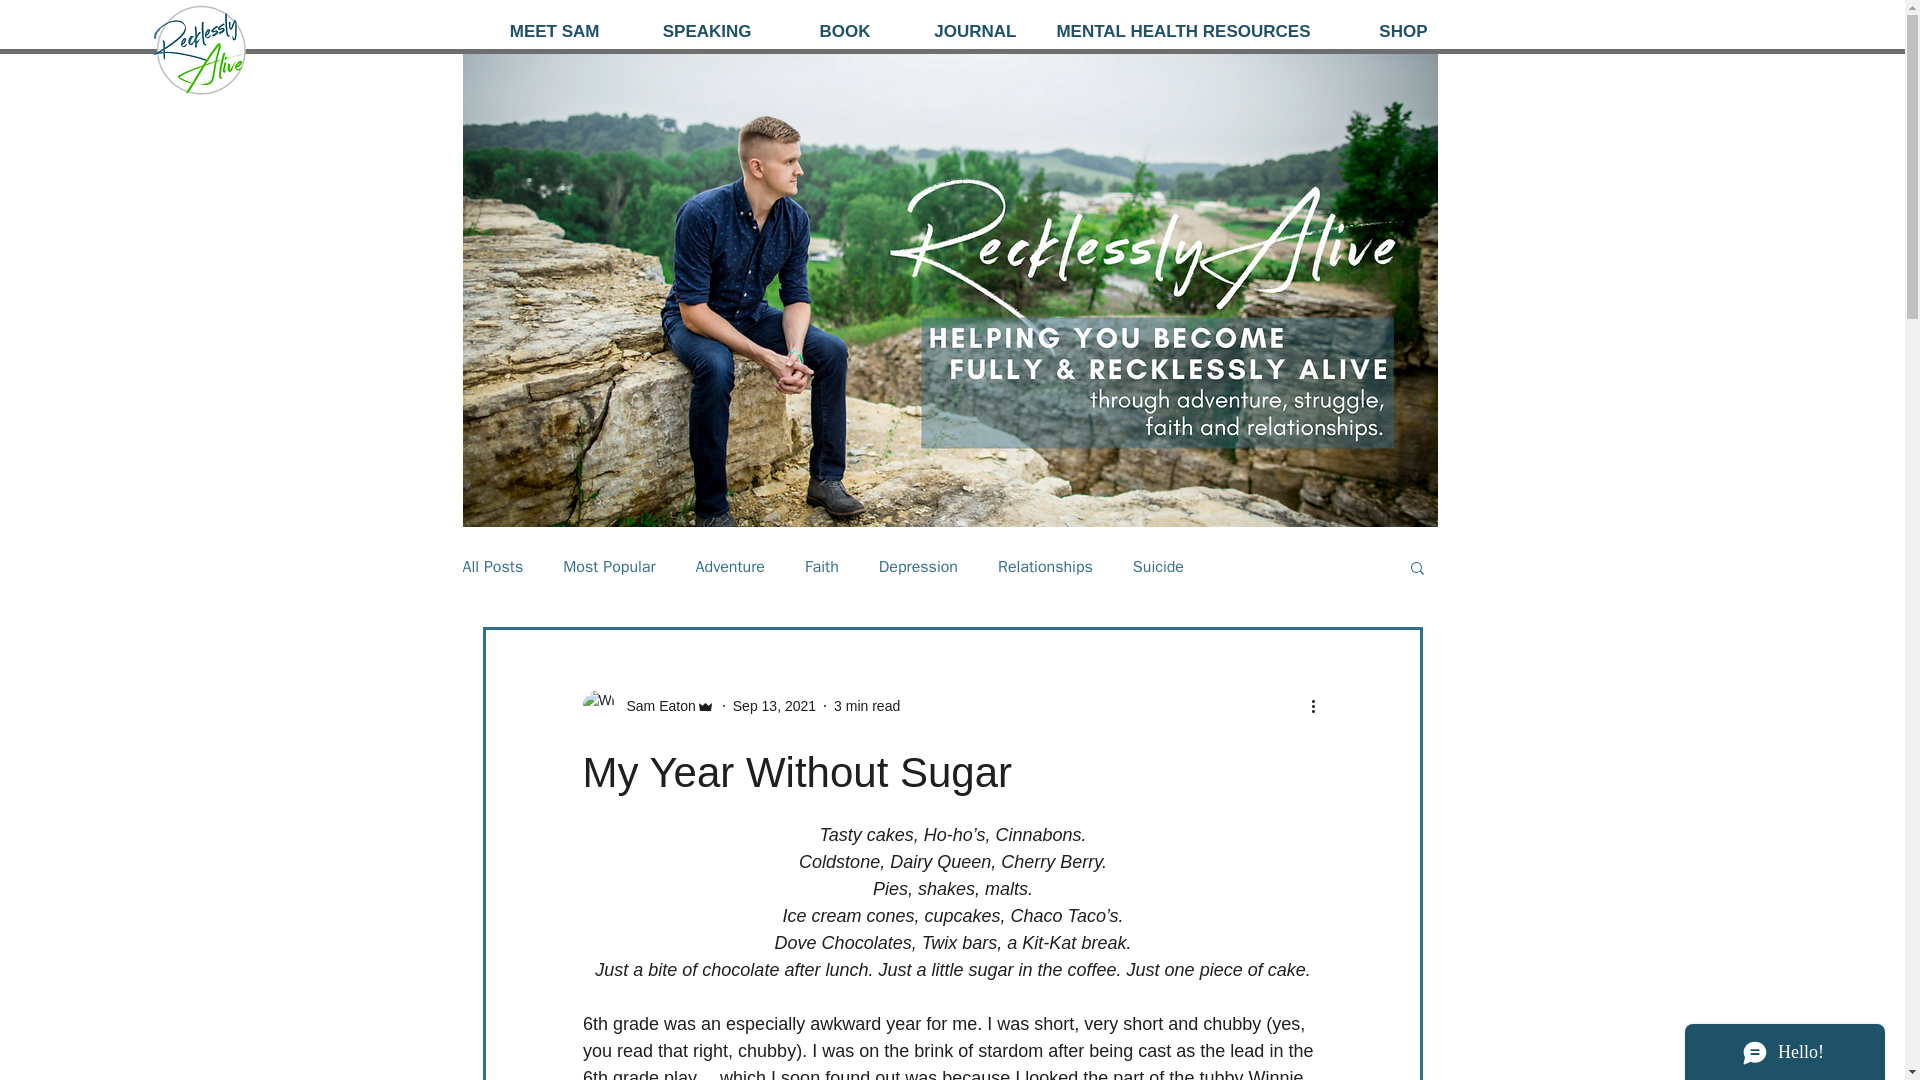 This screenshot has height=1080, width=1920. Describe the element at coordinates (608, 567) in the screenshot. I see `Most Popular` at that location.